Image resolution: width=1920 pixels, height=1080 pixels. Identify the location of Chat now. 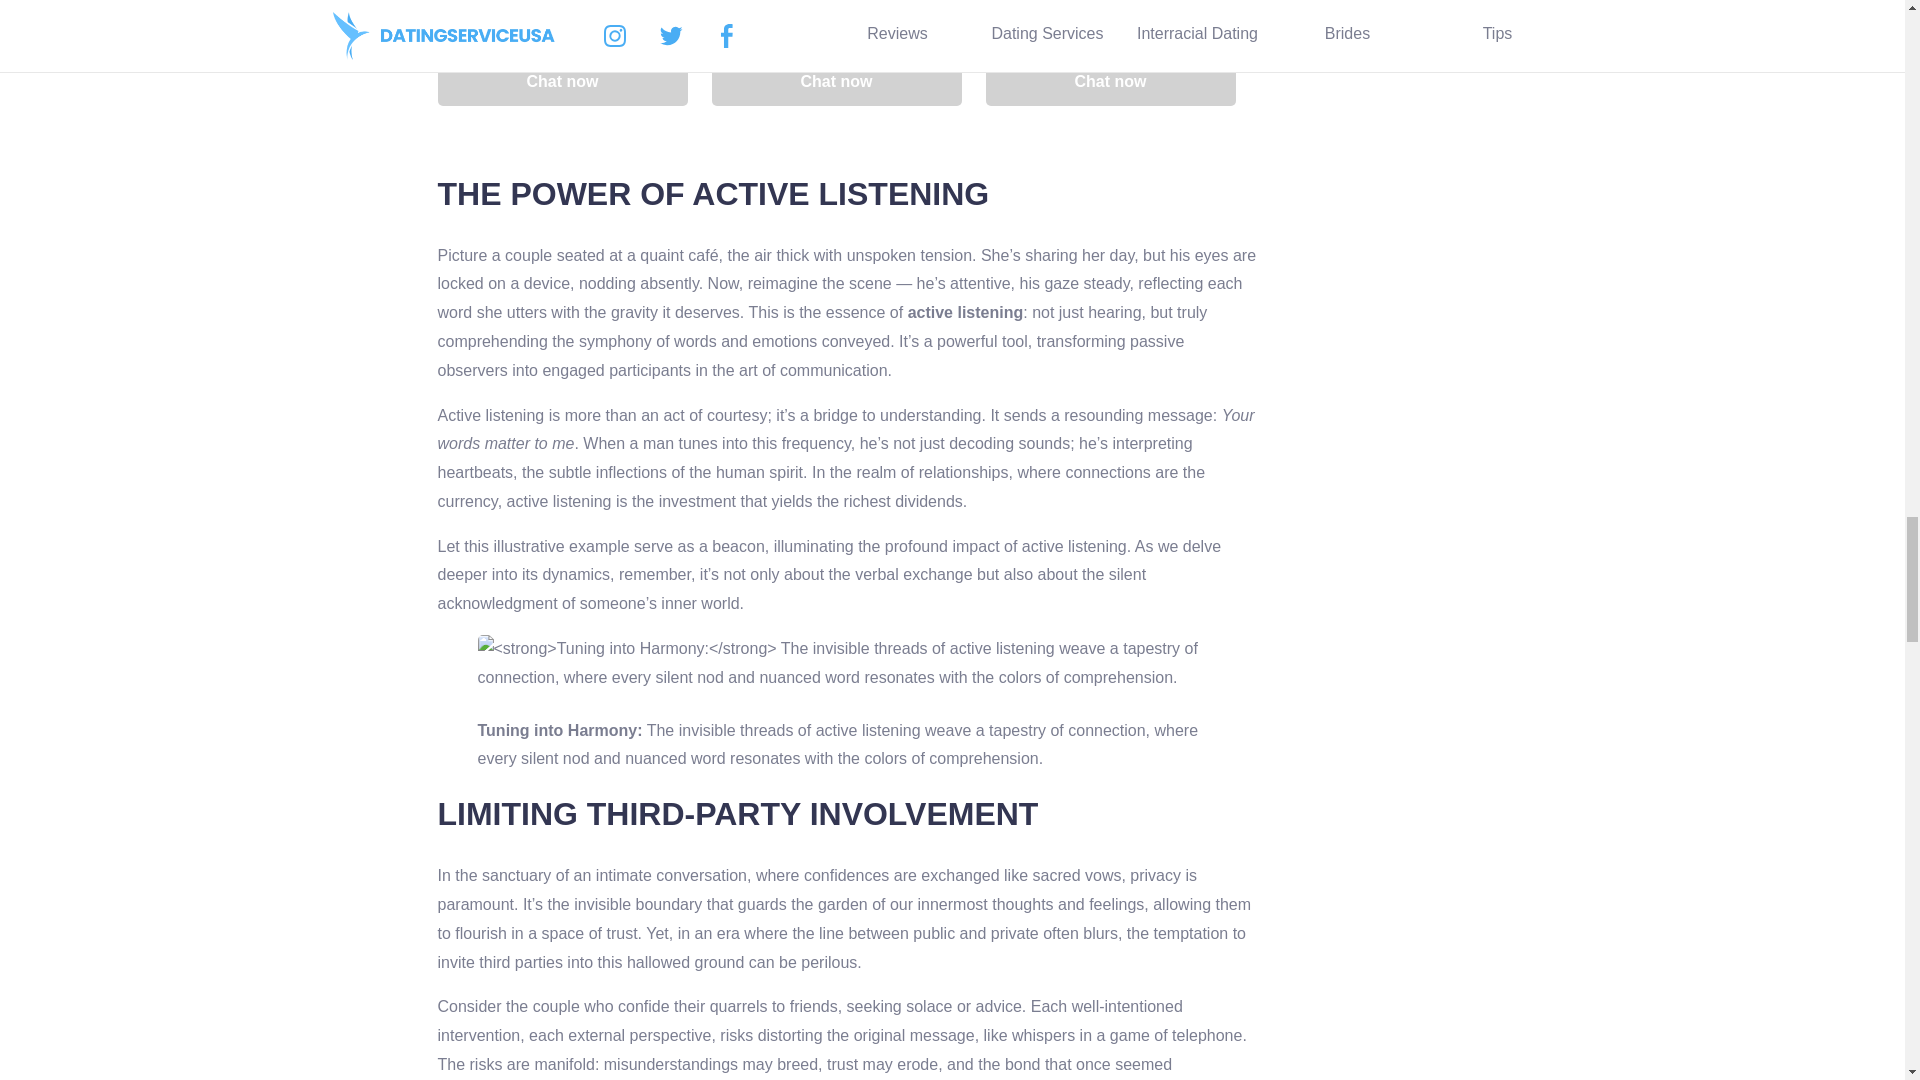
(562, 82).